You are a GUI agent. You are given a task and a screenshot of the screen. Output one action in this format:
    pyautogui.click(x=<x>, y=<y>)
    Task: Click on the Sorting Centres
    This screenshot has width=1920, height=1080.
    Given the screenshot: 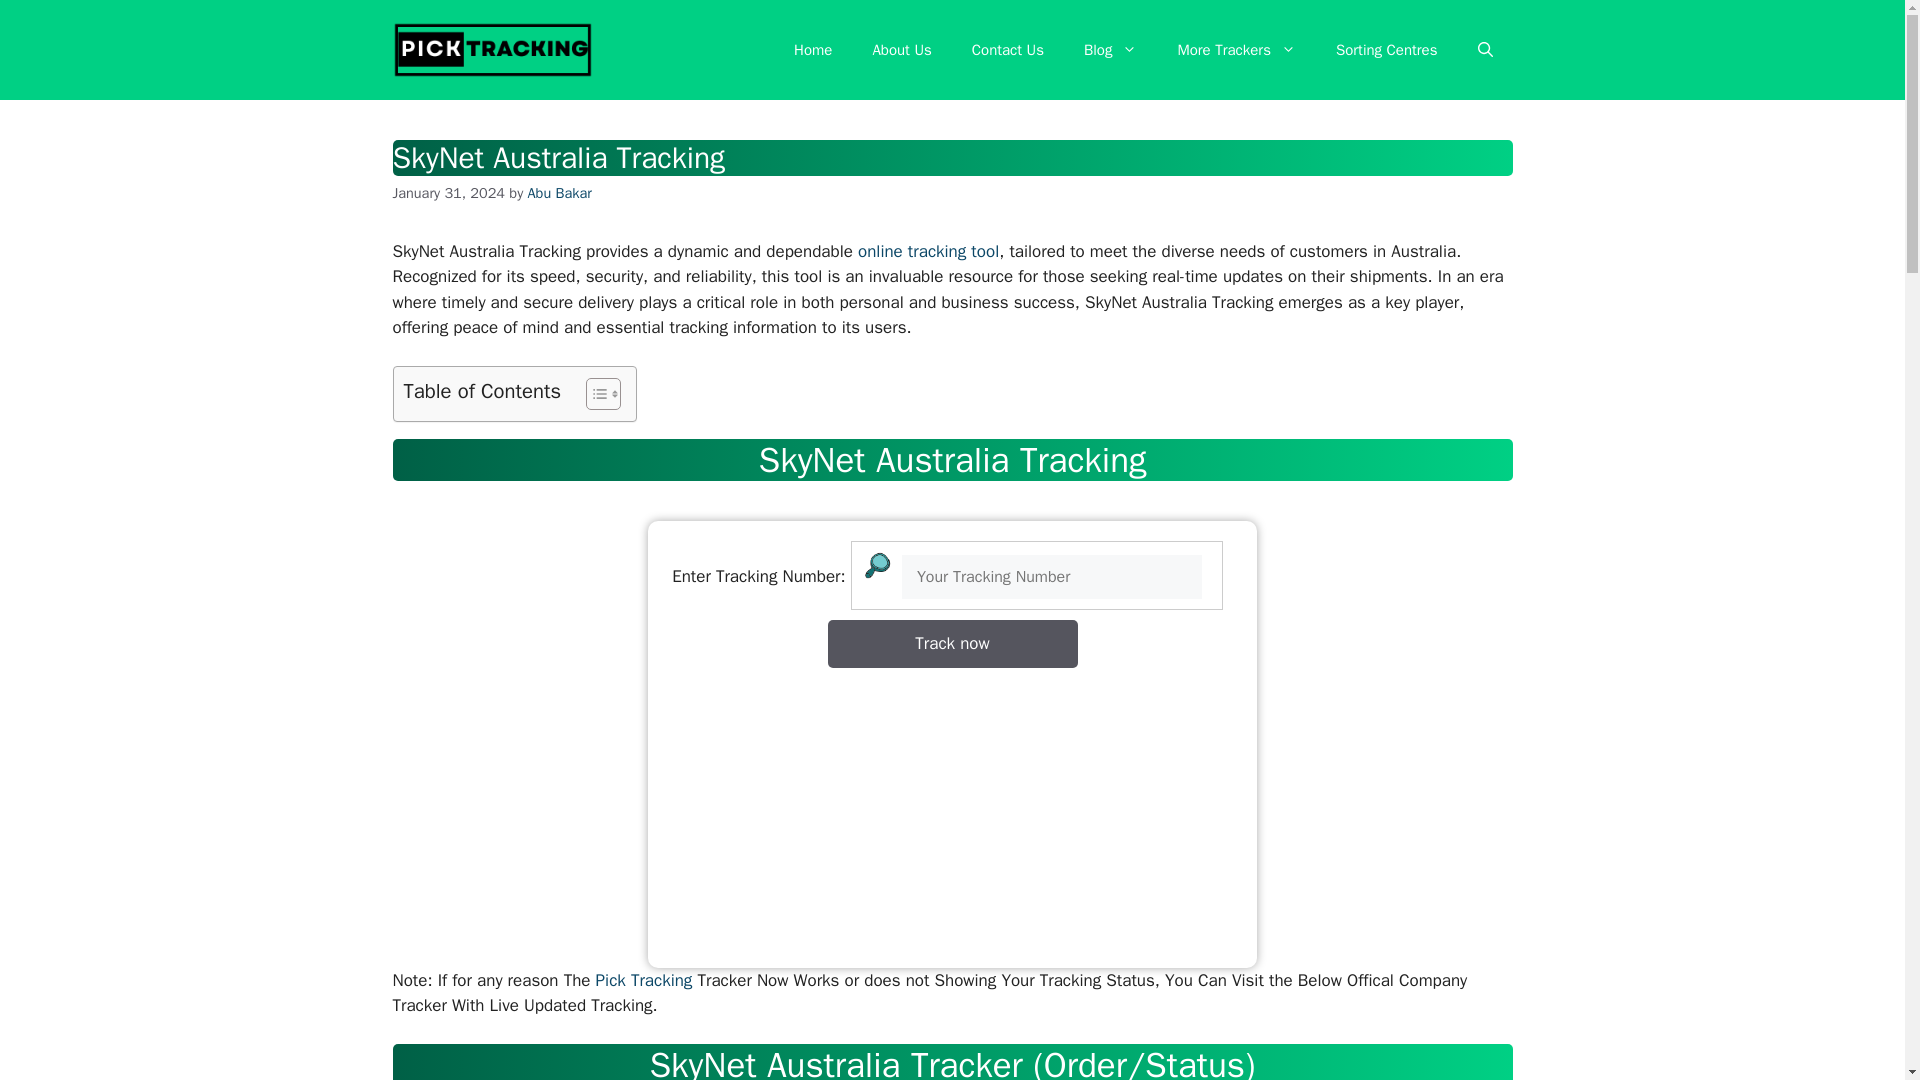 What is the action you would take?
    pyautogui.click(x=1386, y=50)
    